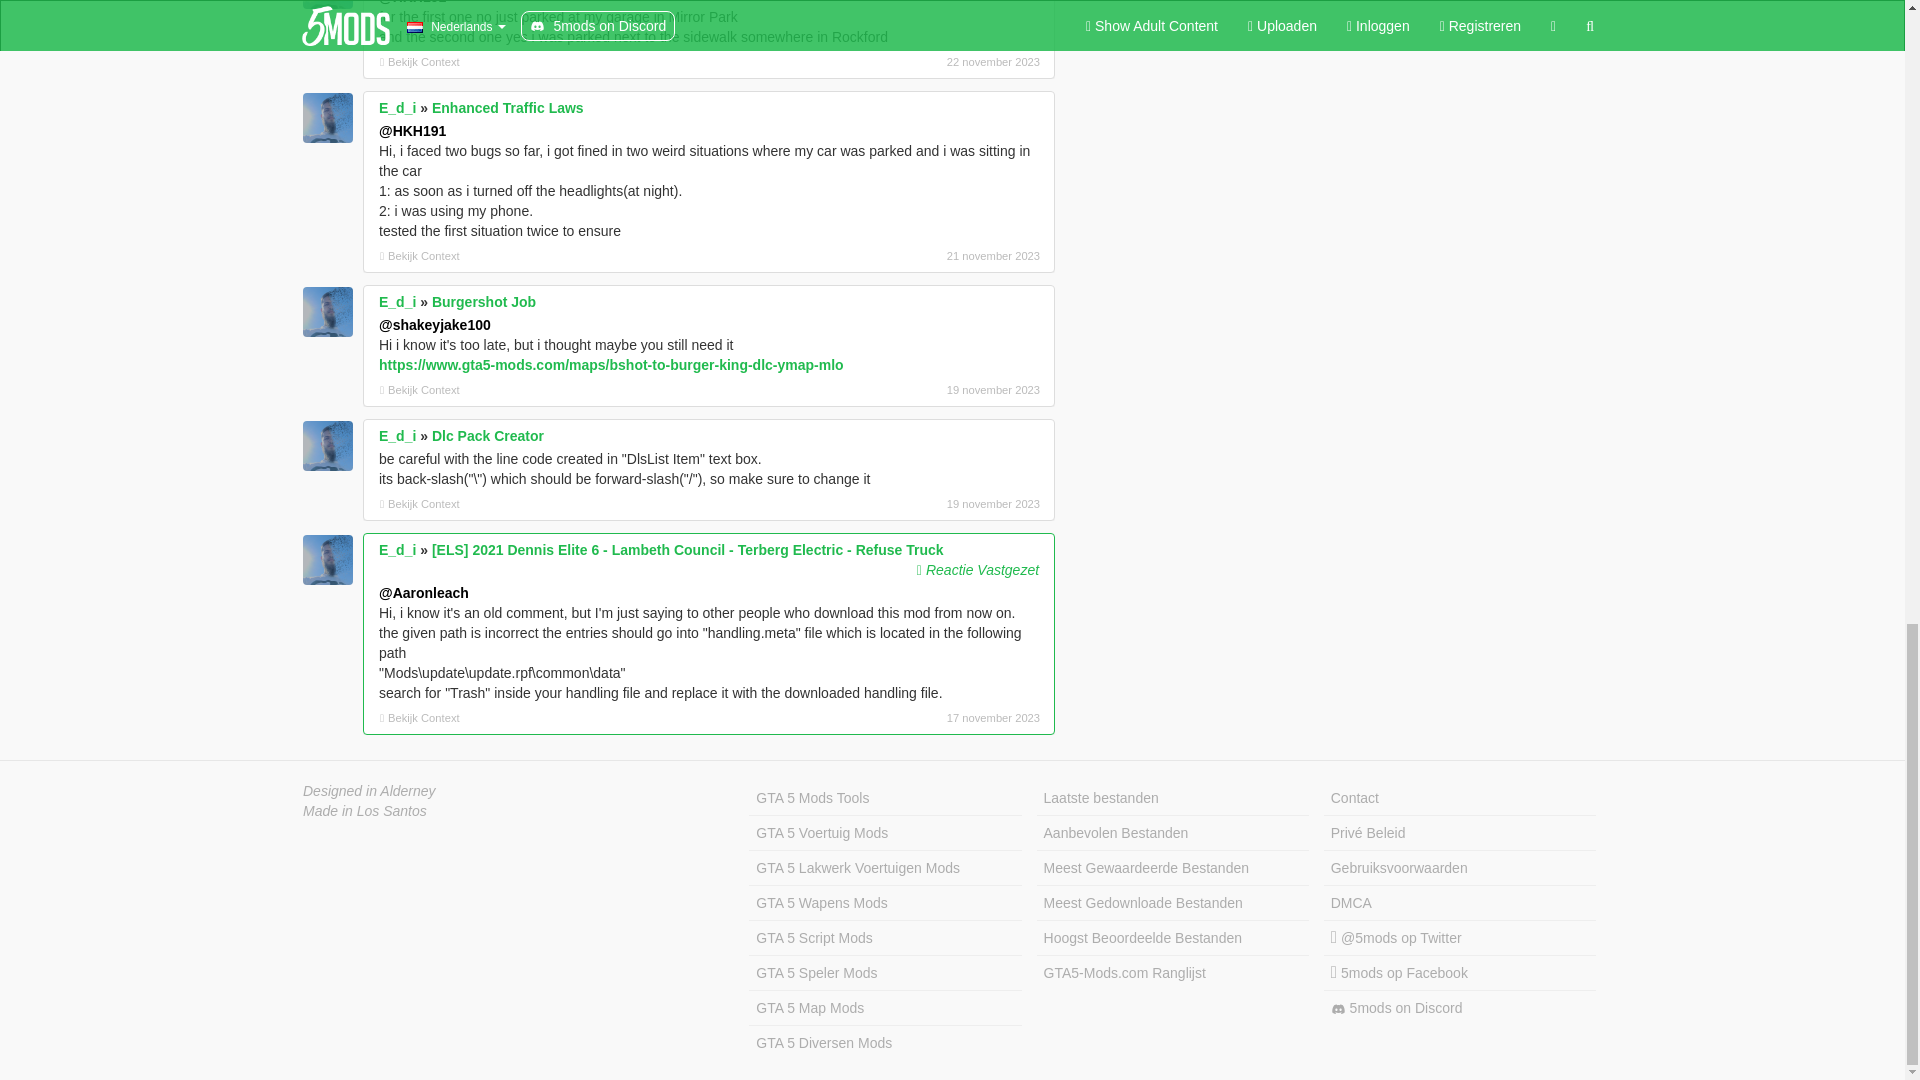 The height and width of the screenshot is (1080, 1920). Describe the element at coordinates (934, 717) in the screenshot. I see `vr 17 nov 2023 17:13:32 UTC` at that location.